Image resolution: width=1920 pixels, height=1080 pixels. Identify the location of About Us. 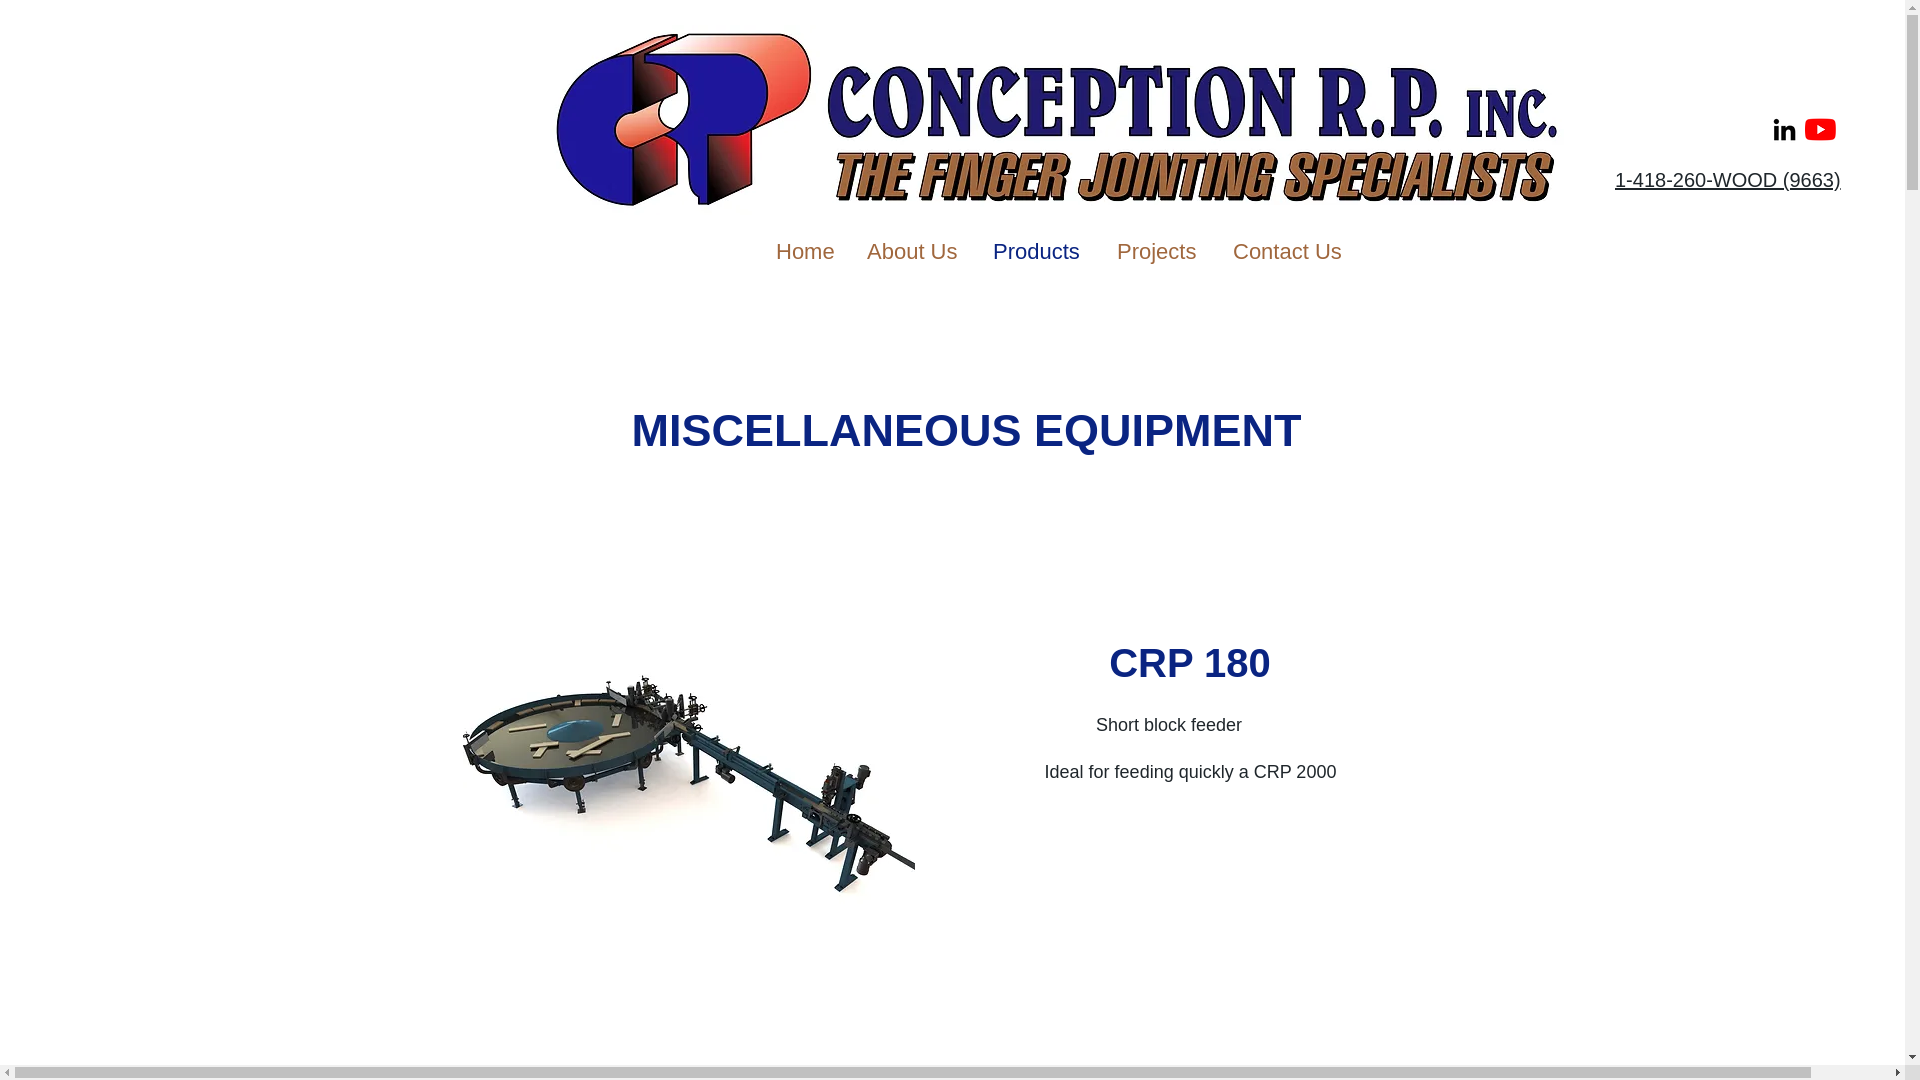
(914, 251).